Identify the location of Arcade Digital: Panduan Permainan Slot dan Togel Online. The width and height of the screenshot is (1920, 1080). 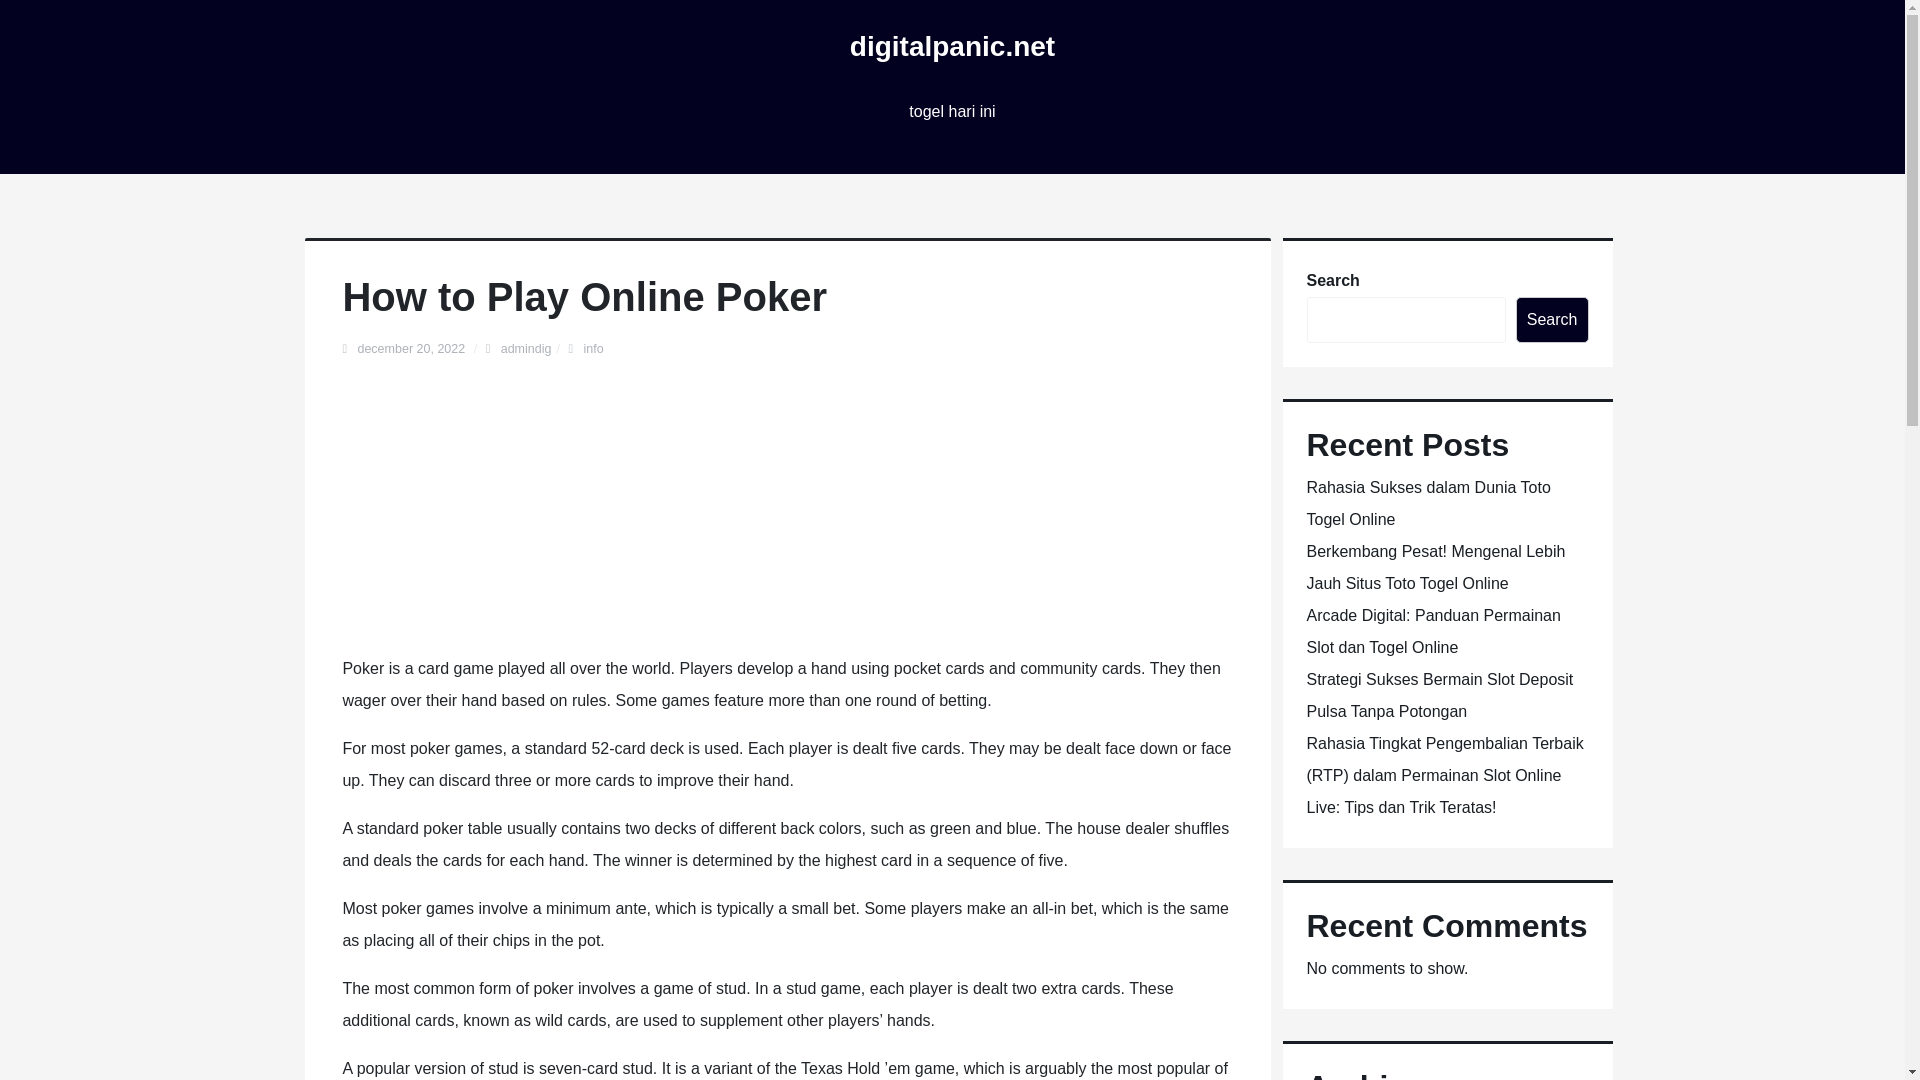
(1432, 630).